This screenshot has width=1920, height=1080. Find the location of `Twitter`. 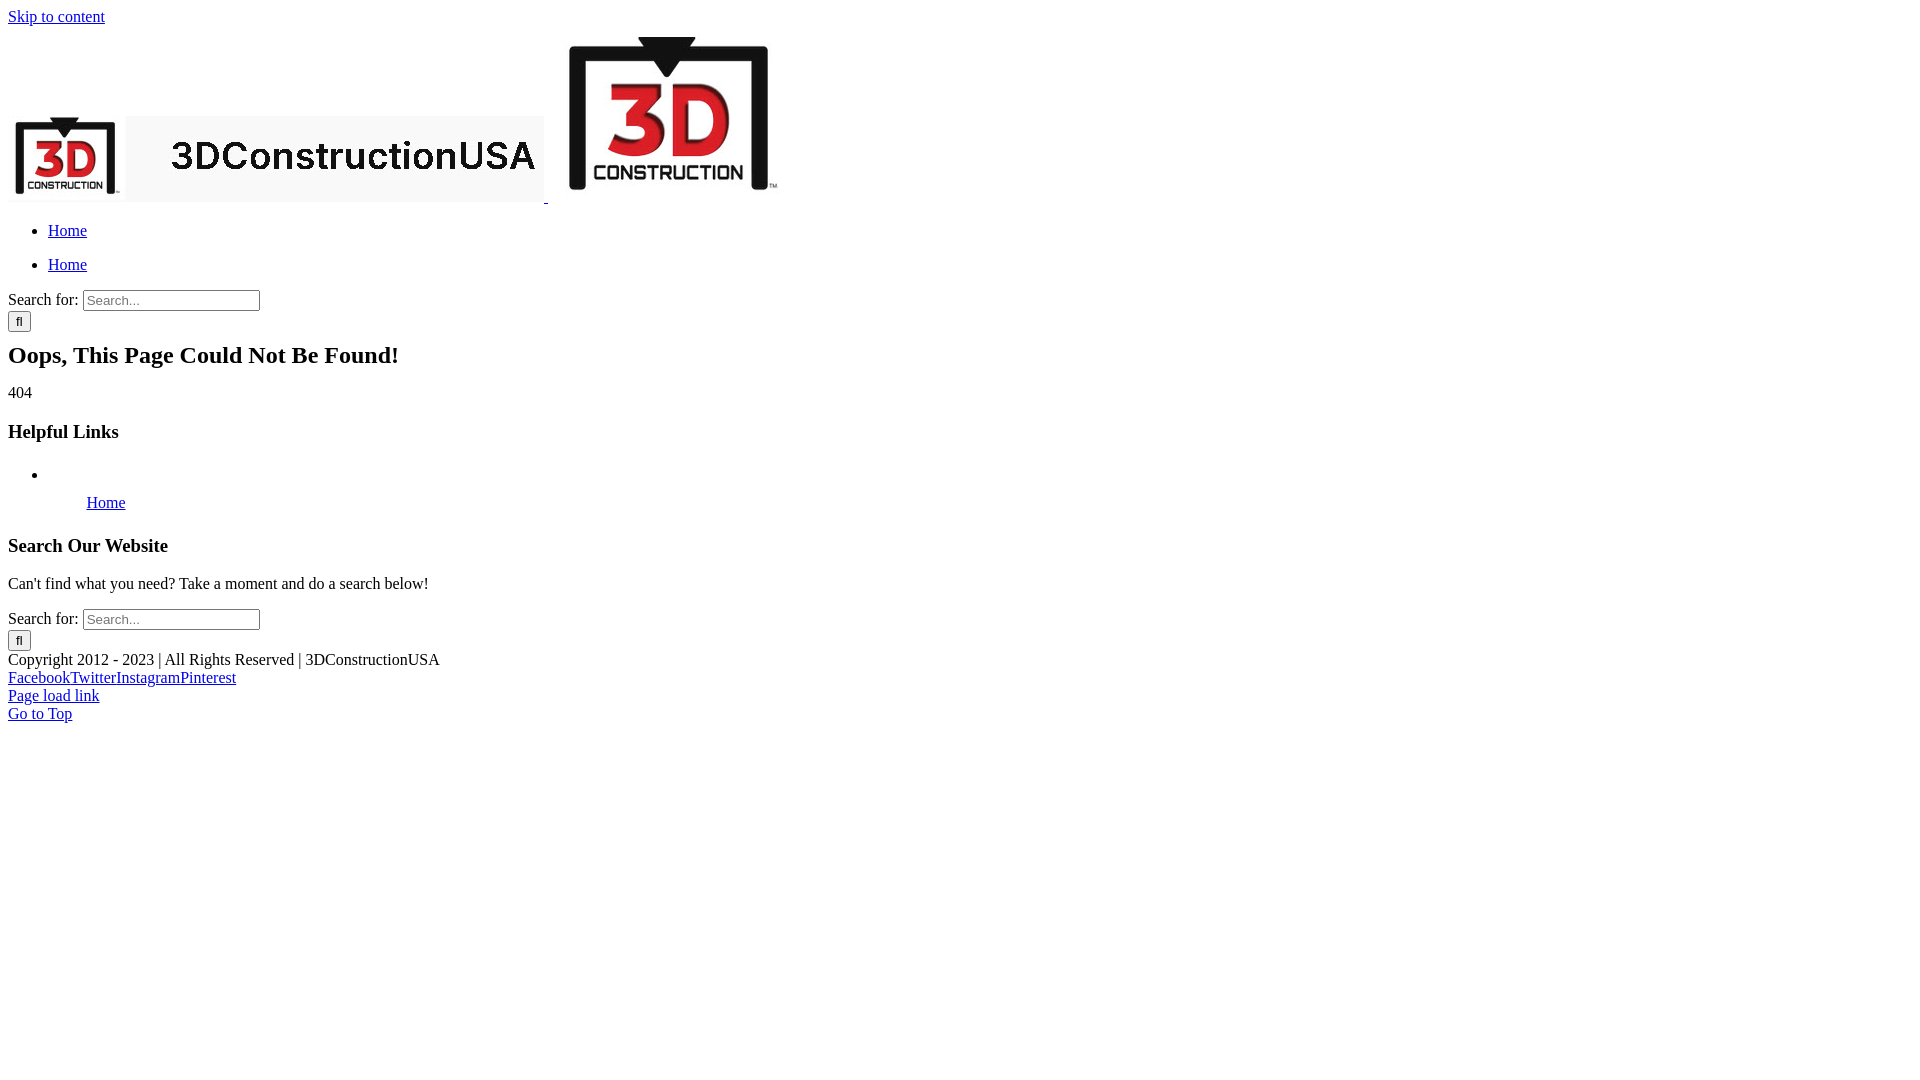

Twitter is located at coordinates (93, 678).